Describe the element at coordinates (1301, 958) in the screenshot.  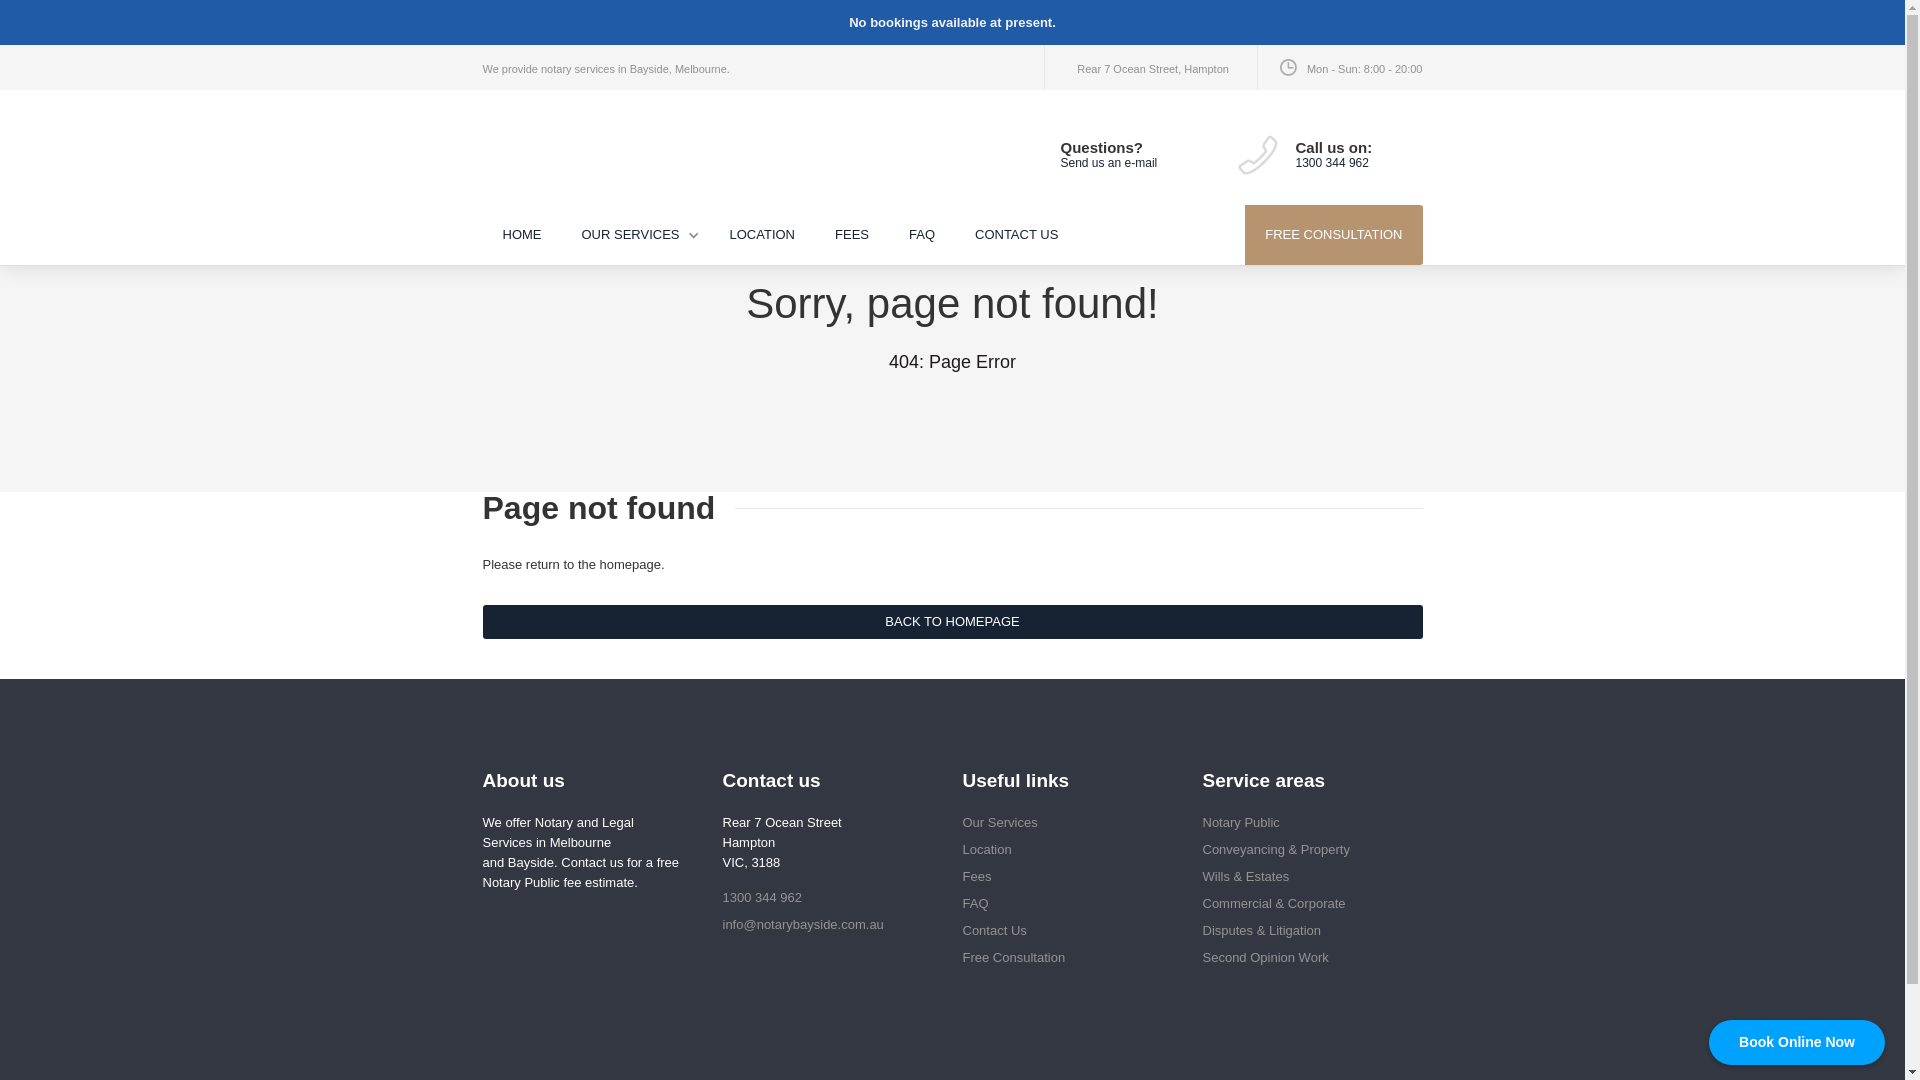
I see `Second Opinion Work` at that location.